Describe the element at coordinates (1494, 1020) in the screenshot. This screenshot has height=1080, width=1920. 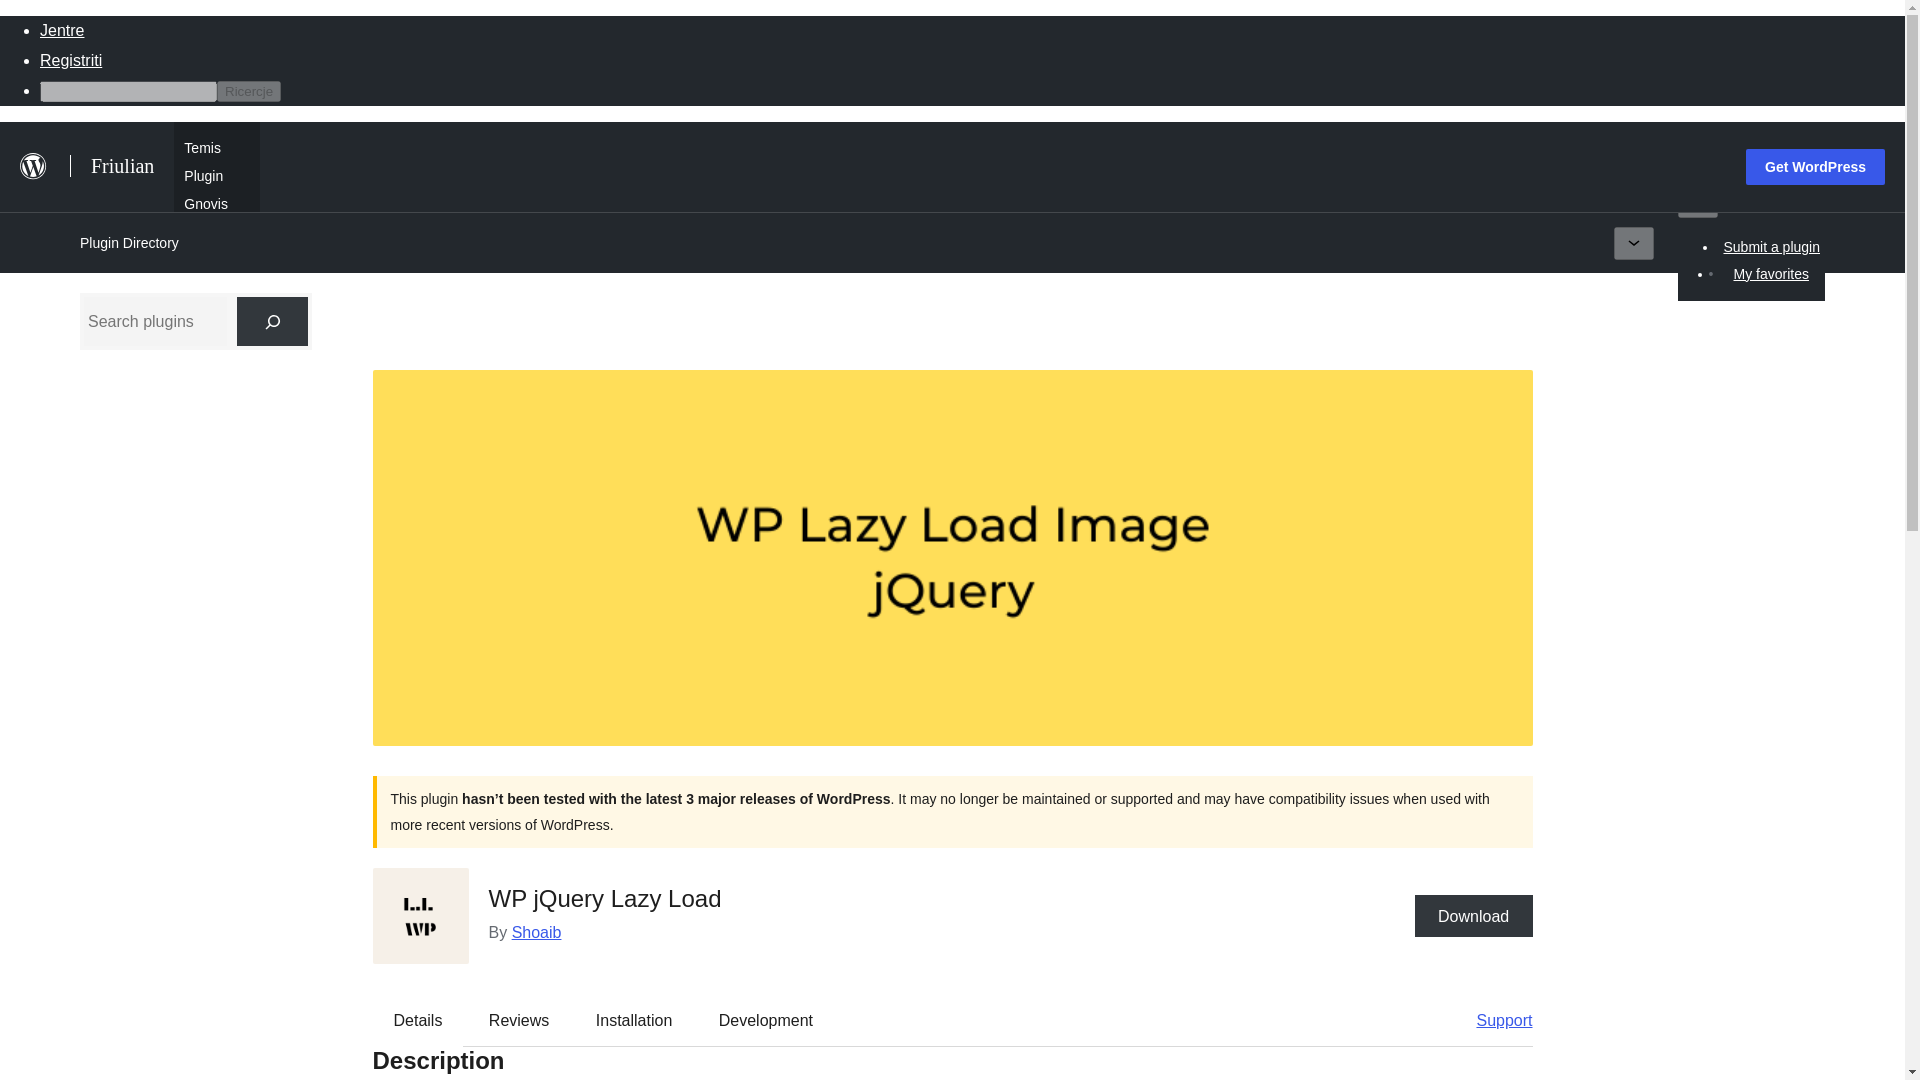
I see `Support` at that location.